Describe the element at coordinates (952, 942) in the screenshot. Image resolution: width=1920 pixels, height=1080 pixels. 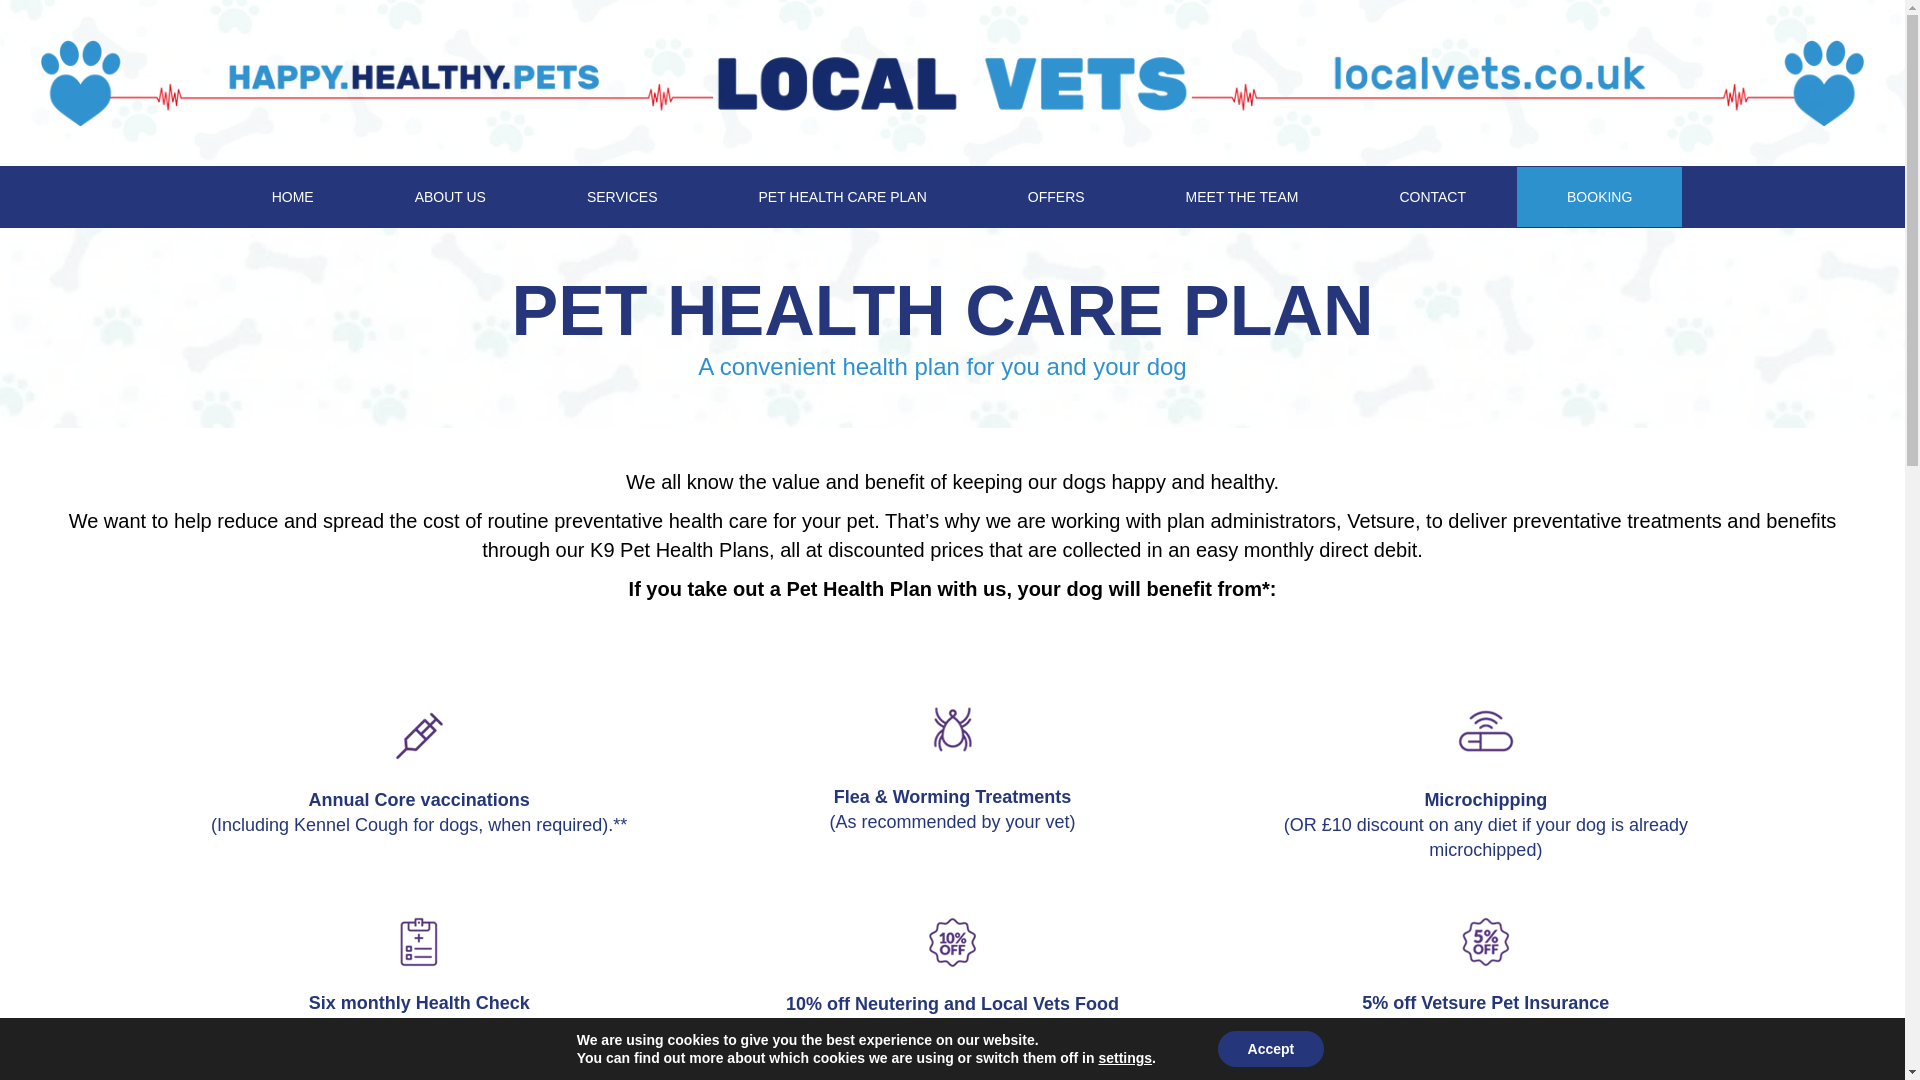
I see `10-Off` at that location.